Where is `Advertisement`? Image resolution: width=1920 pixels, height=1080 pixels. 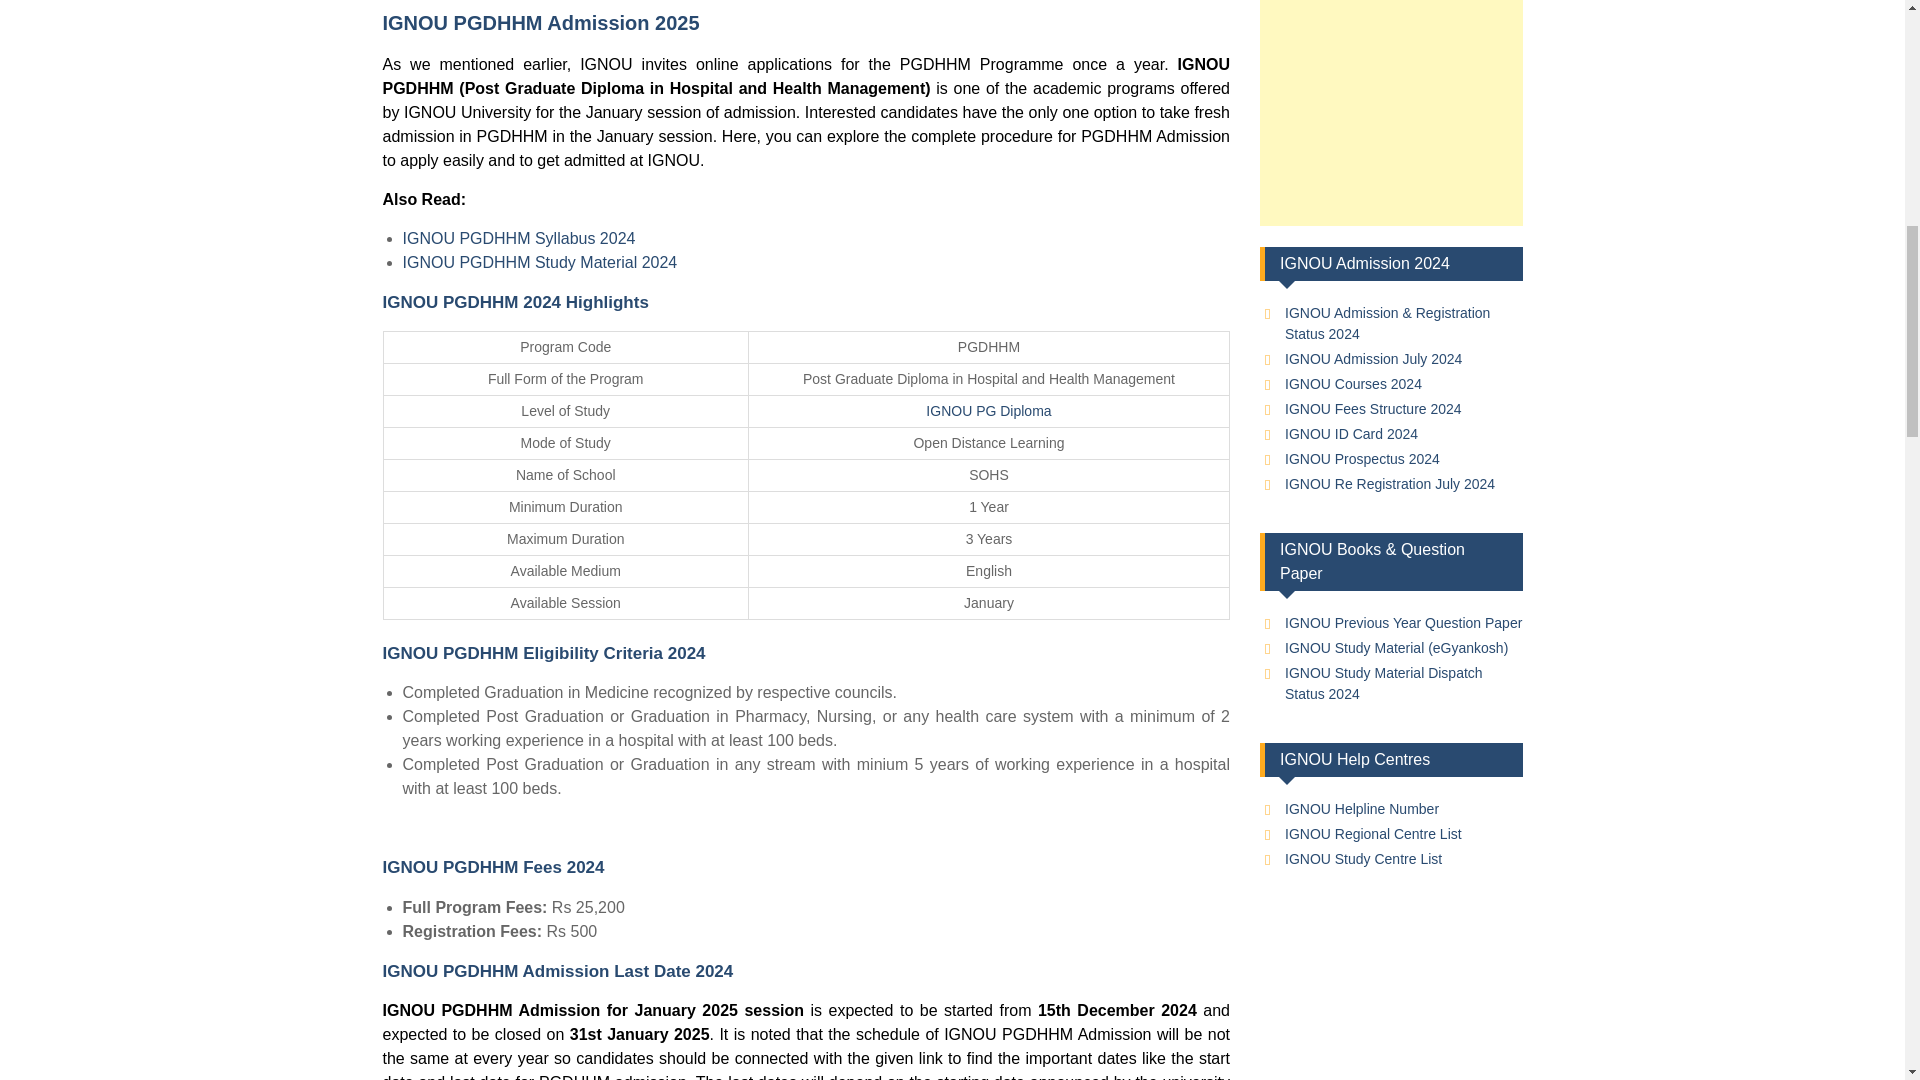 Advertisement is located at coordinates (1390, 112).